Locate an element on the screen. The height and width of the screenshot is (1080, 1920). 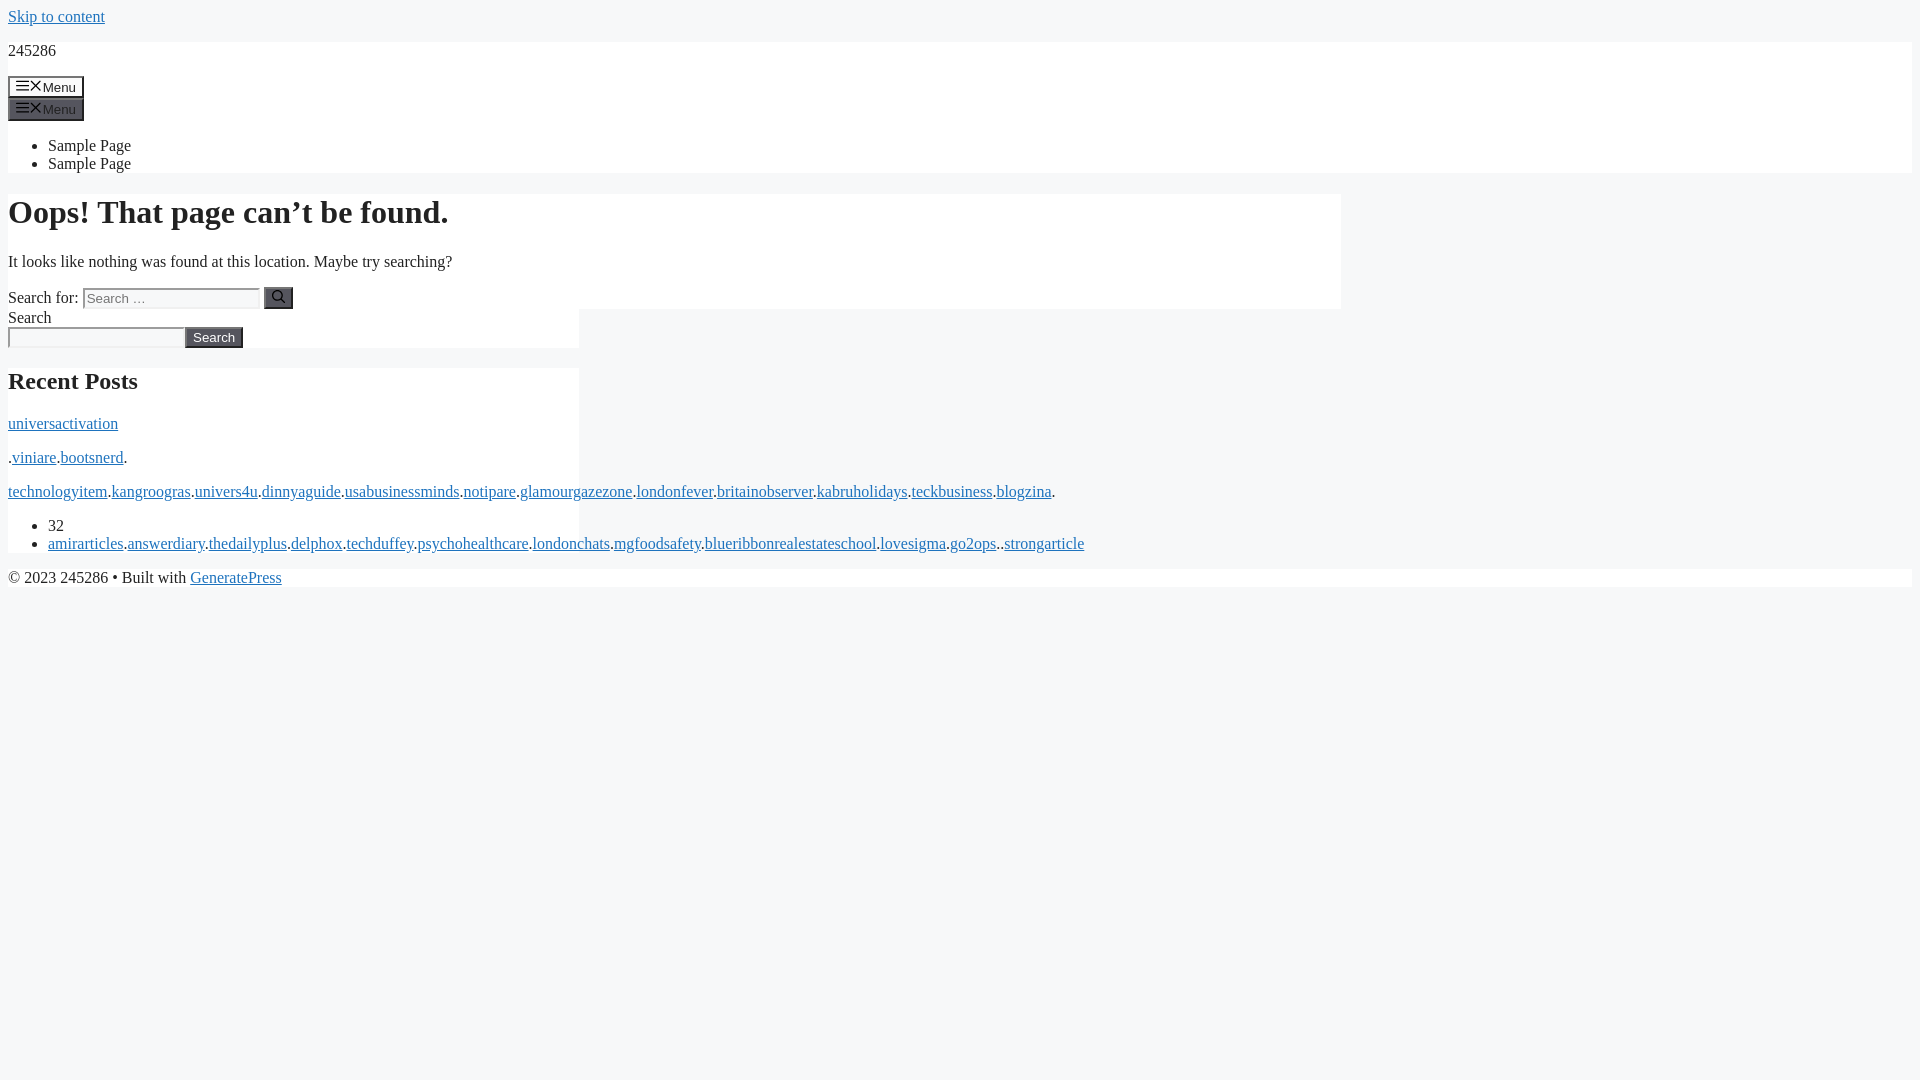
strongarticle is located at coordinates (1044, 544).